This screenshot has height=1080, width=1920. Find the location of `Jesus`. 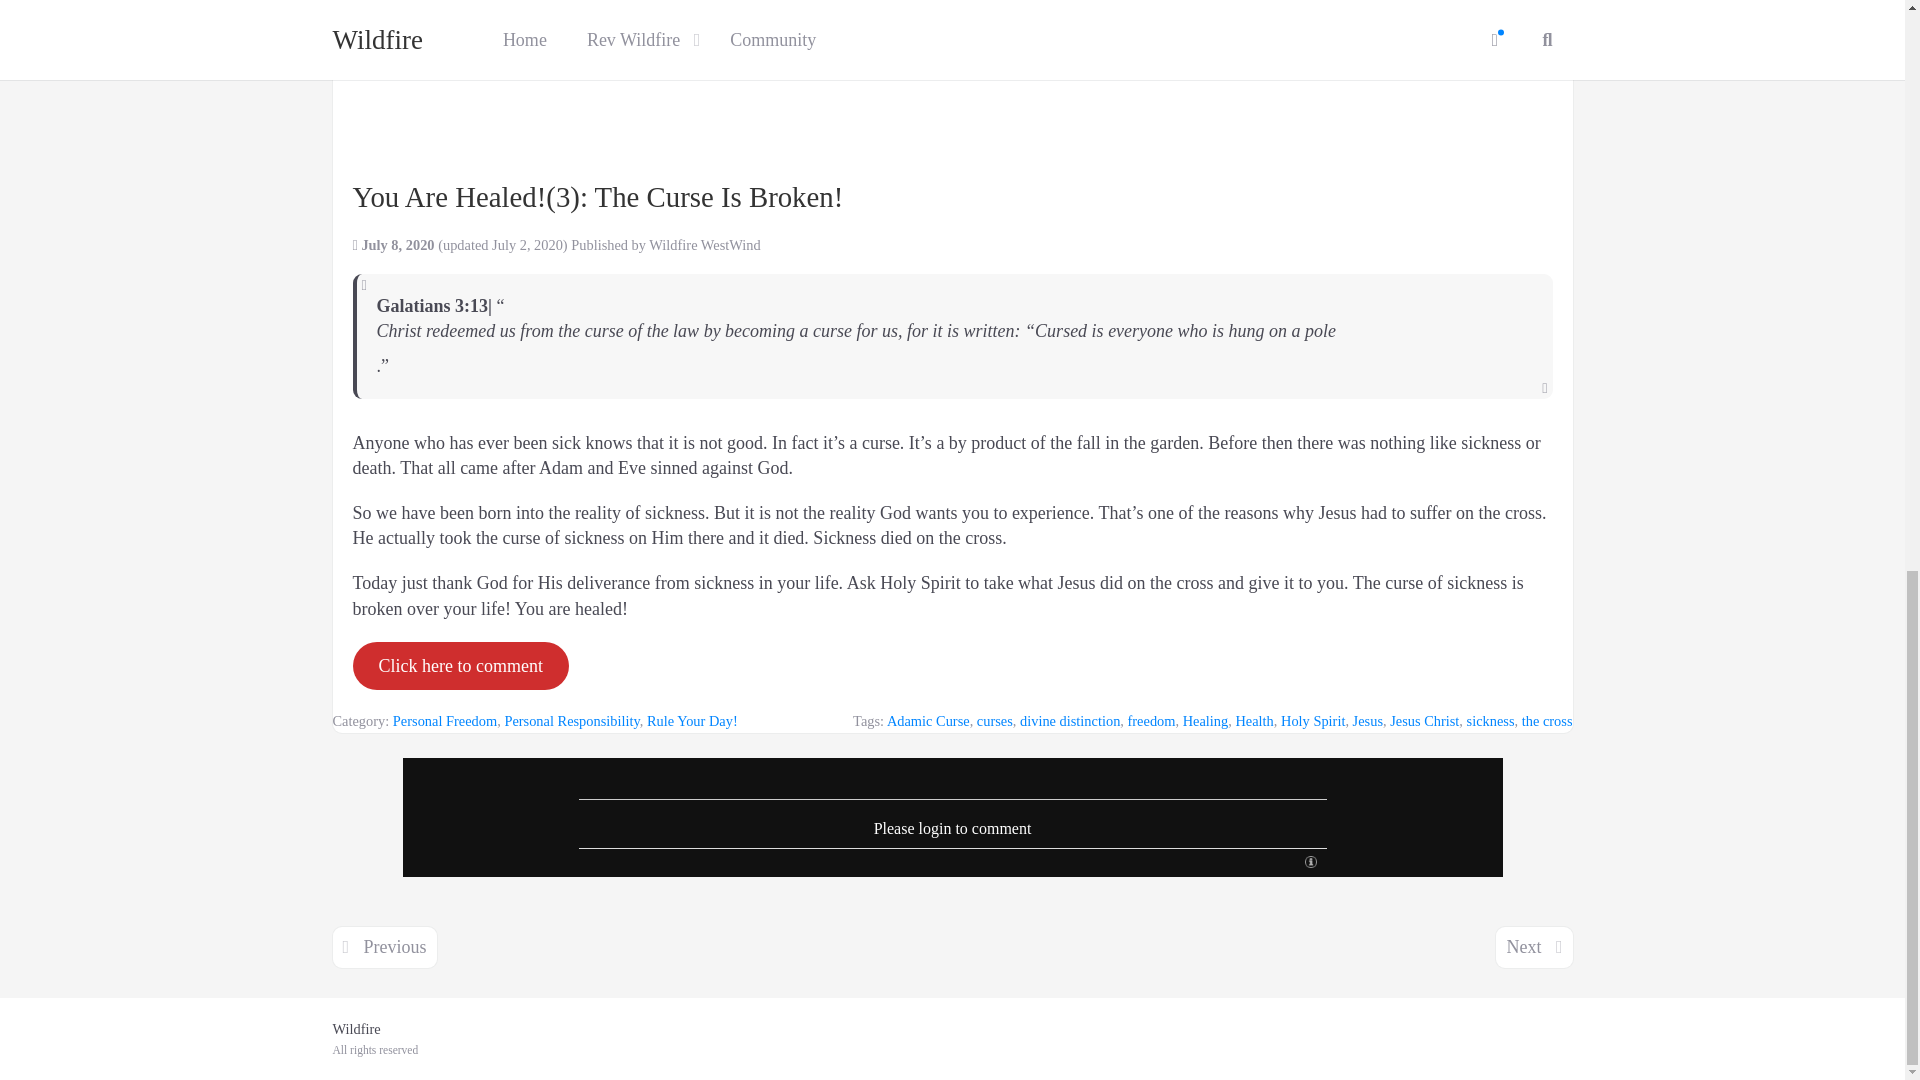

Jesus is located at coordinates (1368, 720).